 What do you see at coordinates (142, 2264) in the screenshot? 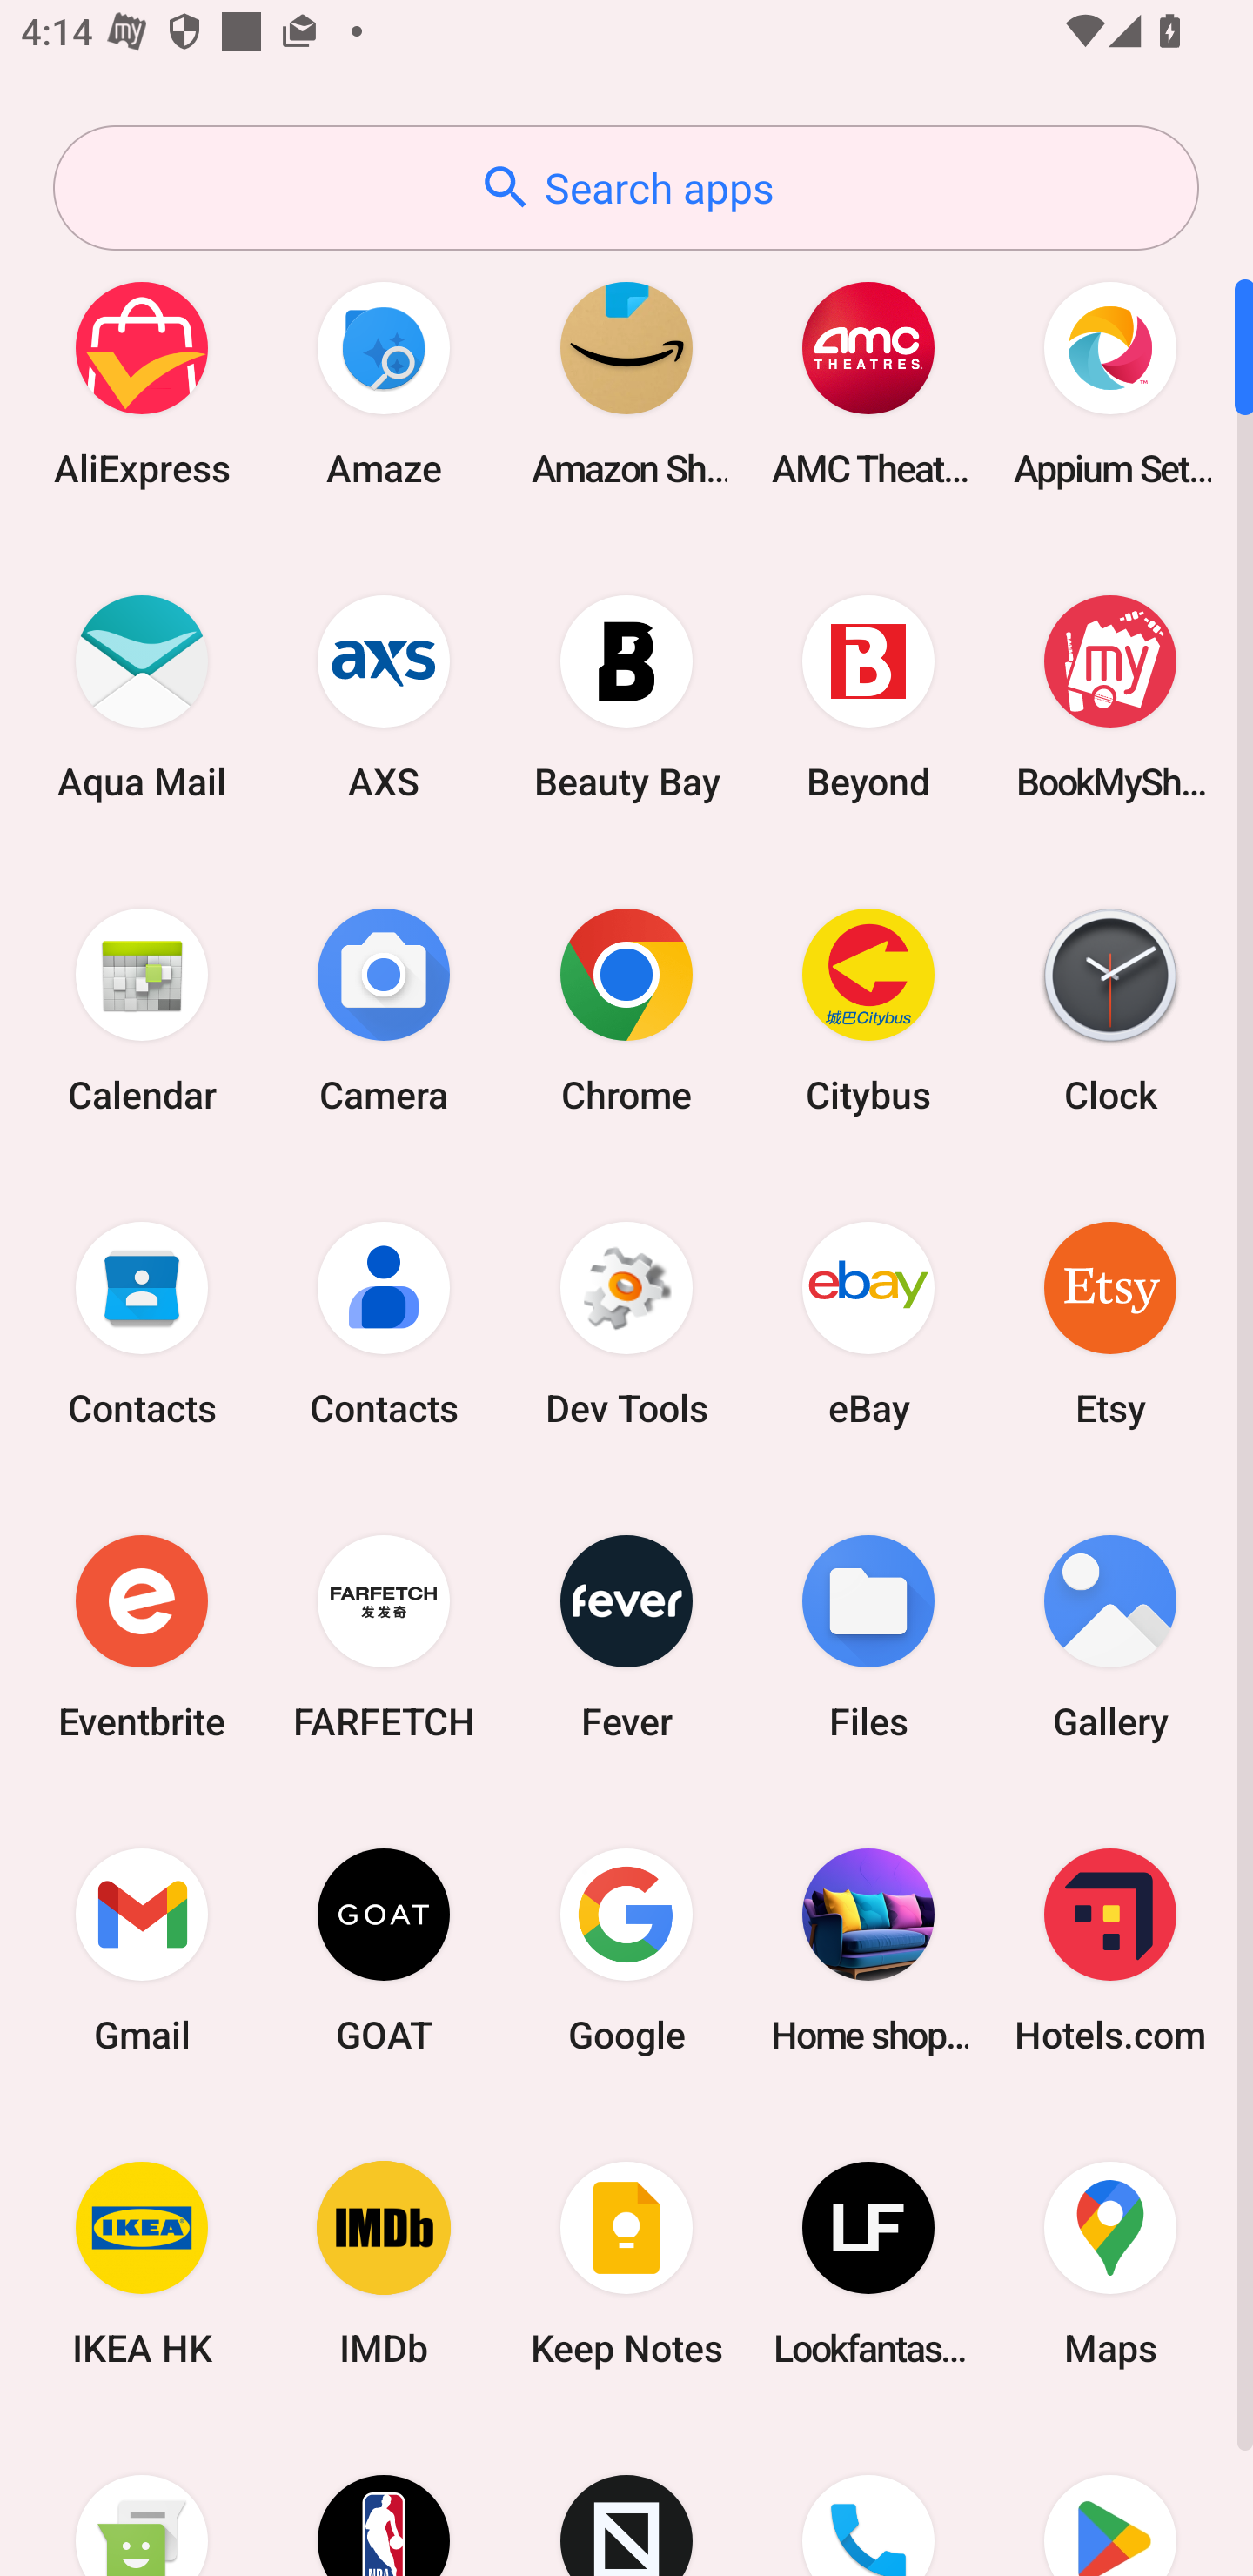
I see `IKEA HK` at bounding box center [142, 2264].